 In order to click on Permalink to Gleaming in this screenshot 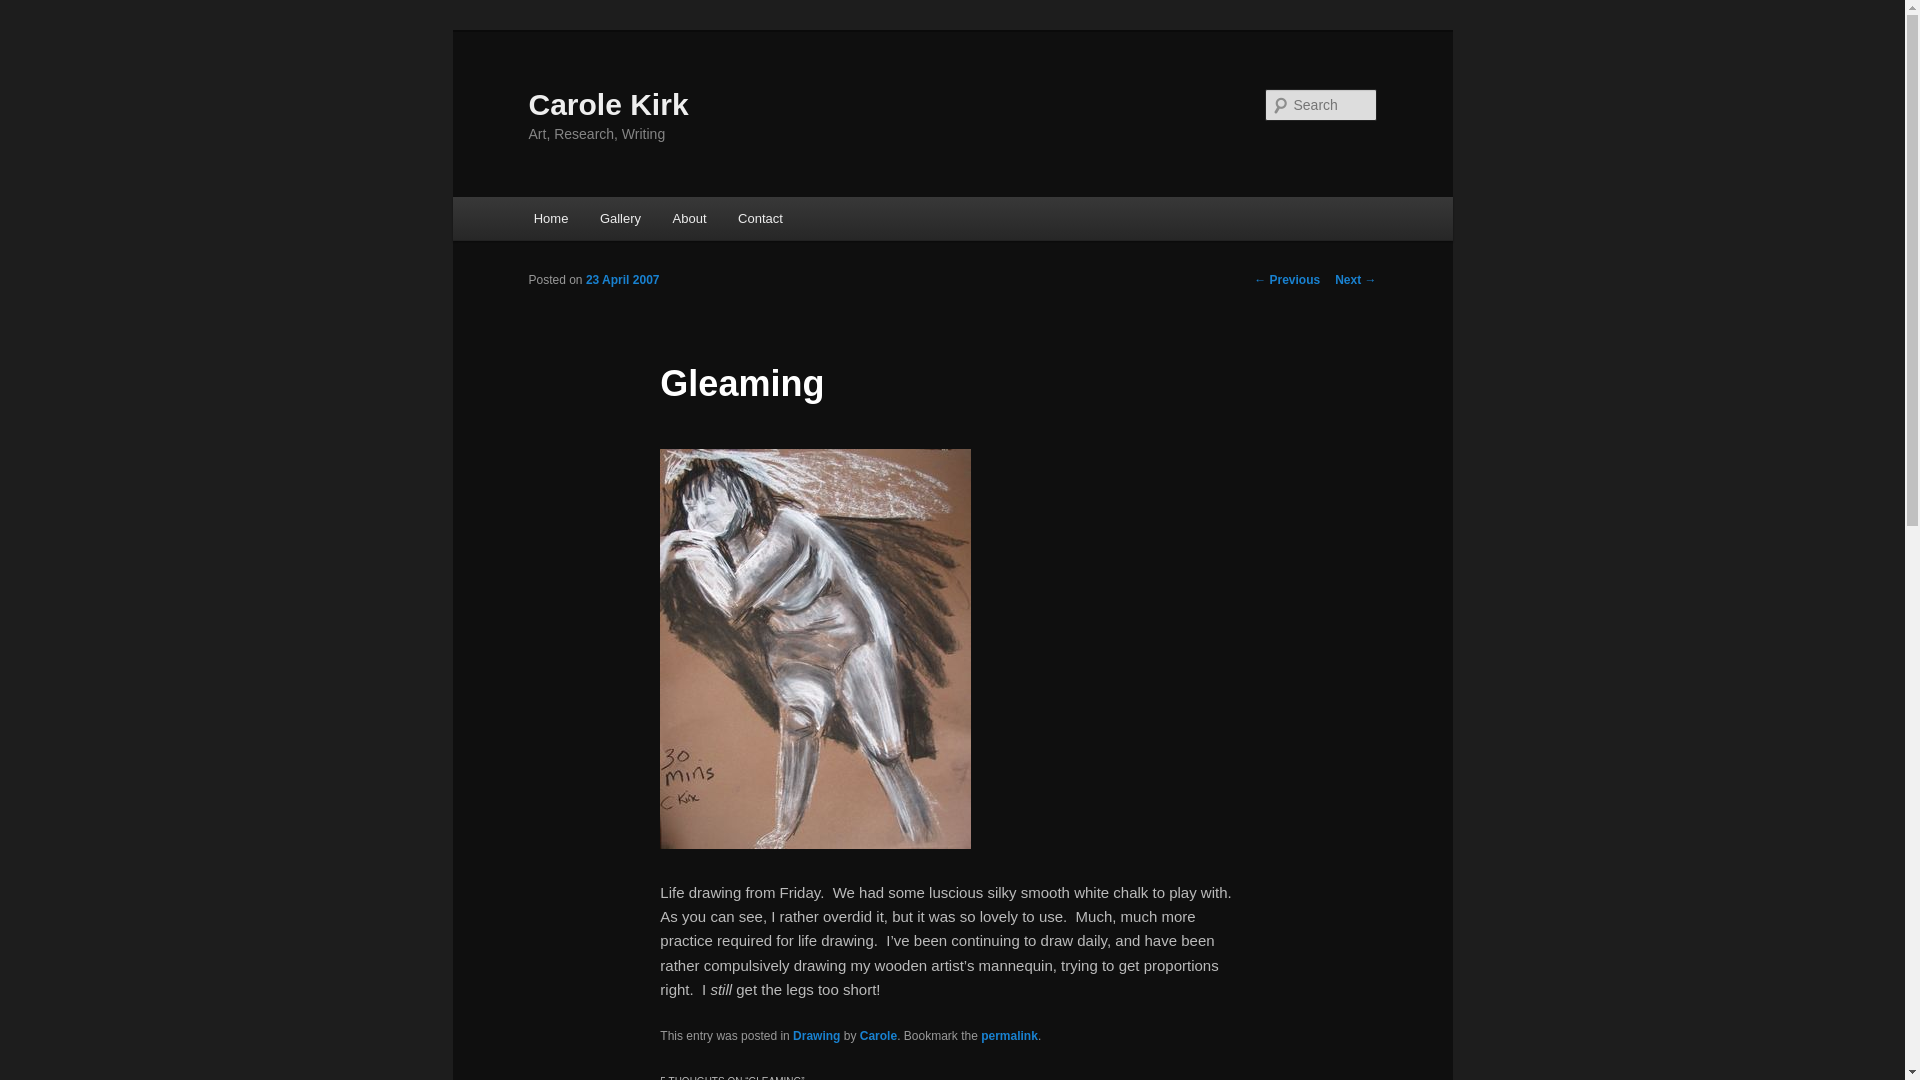, I will do `click(1010, 1036)`.